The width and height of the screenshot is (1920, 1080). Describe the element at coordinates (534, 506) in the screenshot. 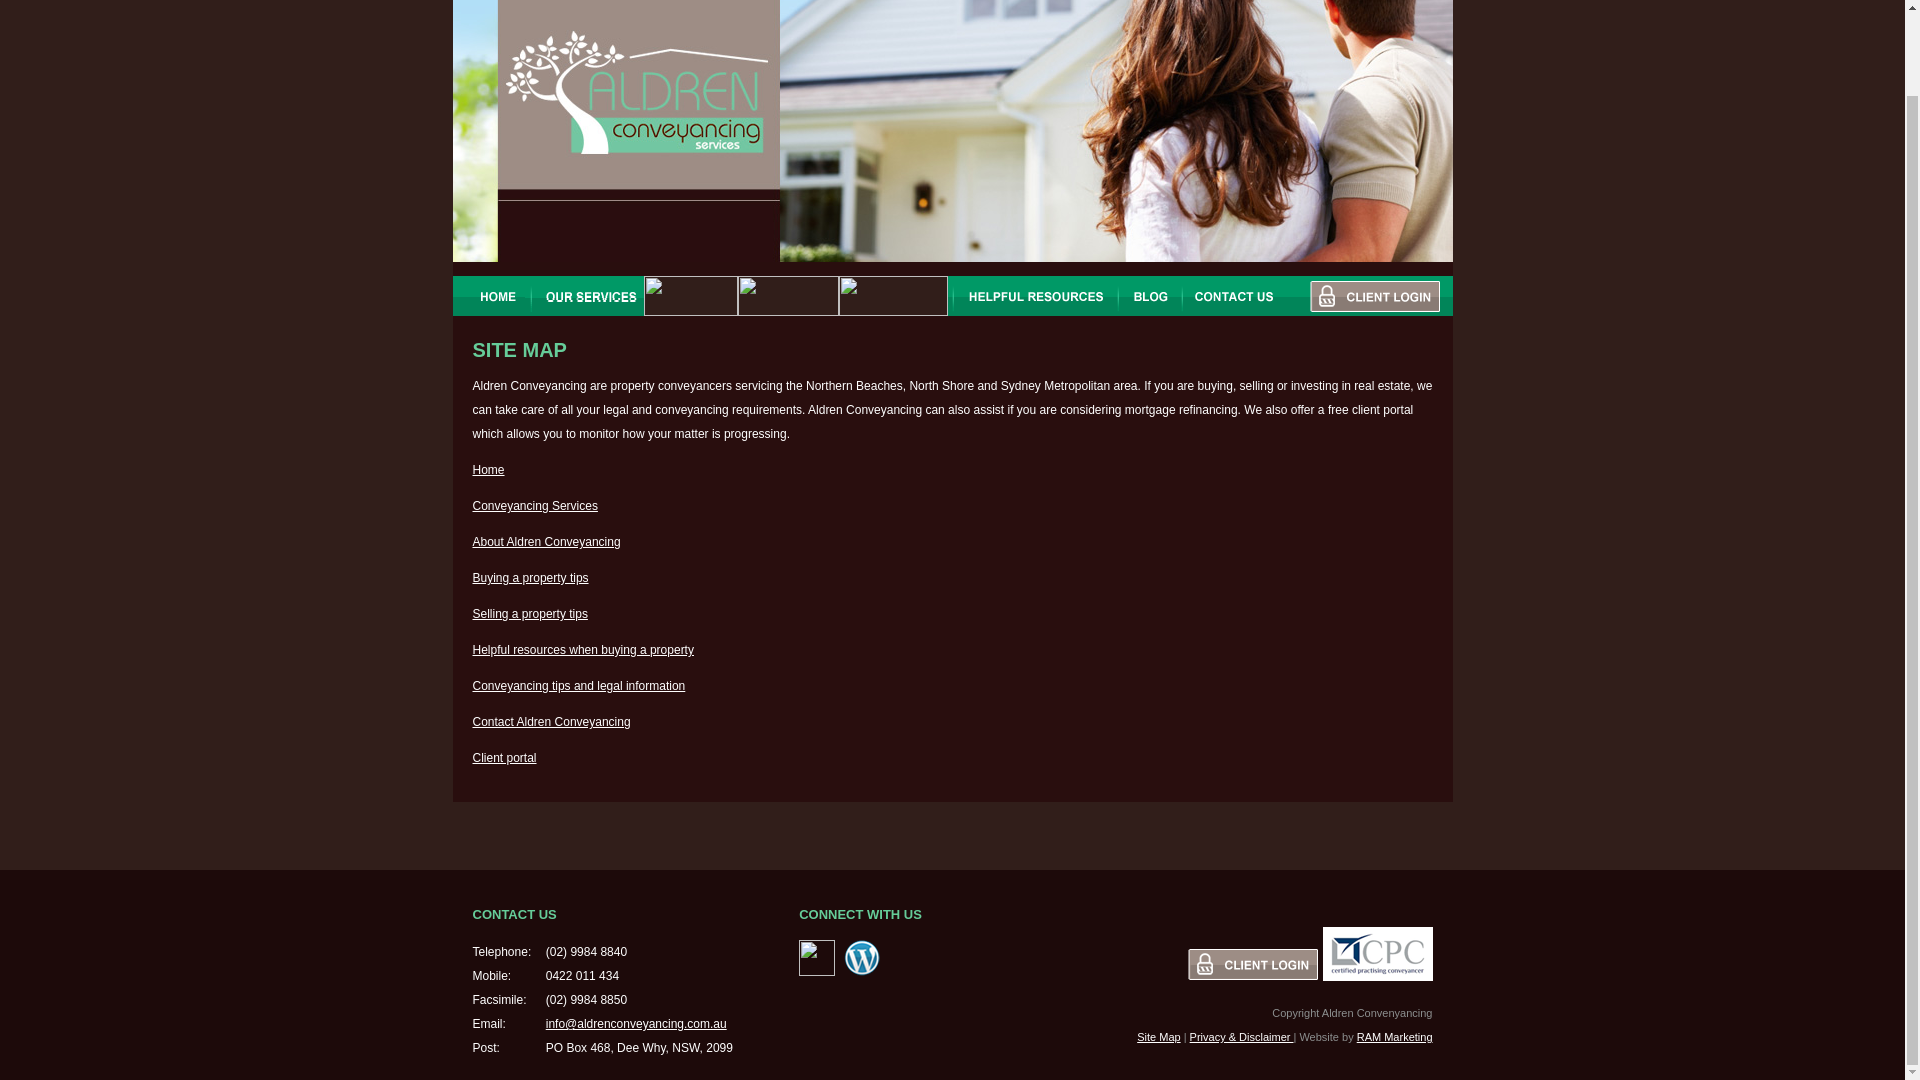

I see `Conveyancing Services` at that location.